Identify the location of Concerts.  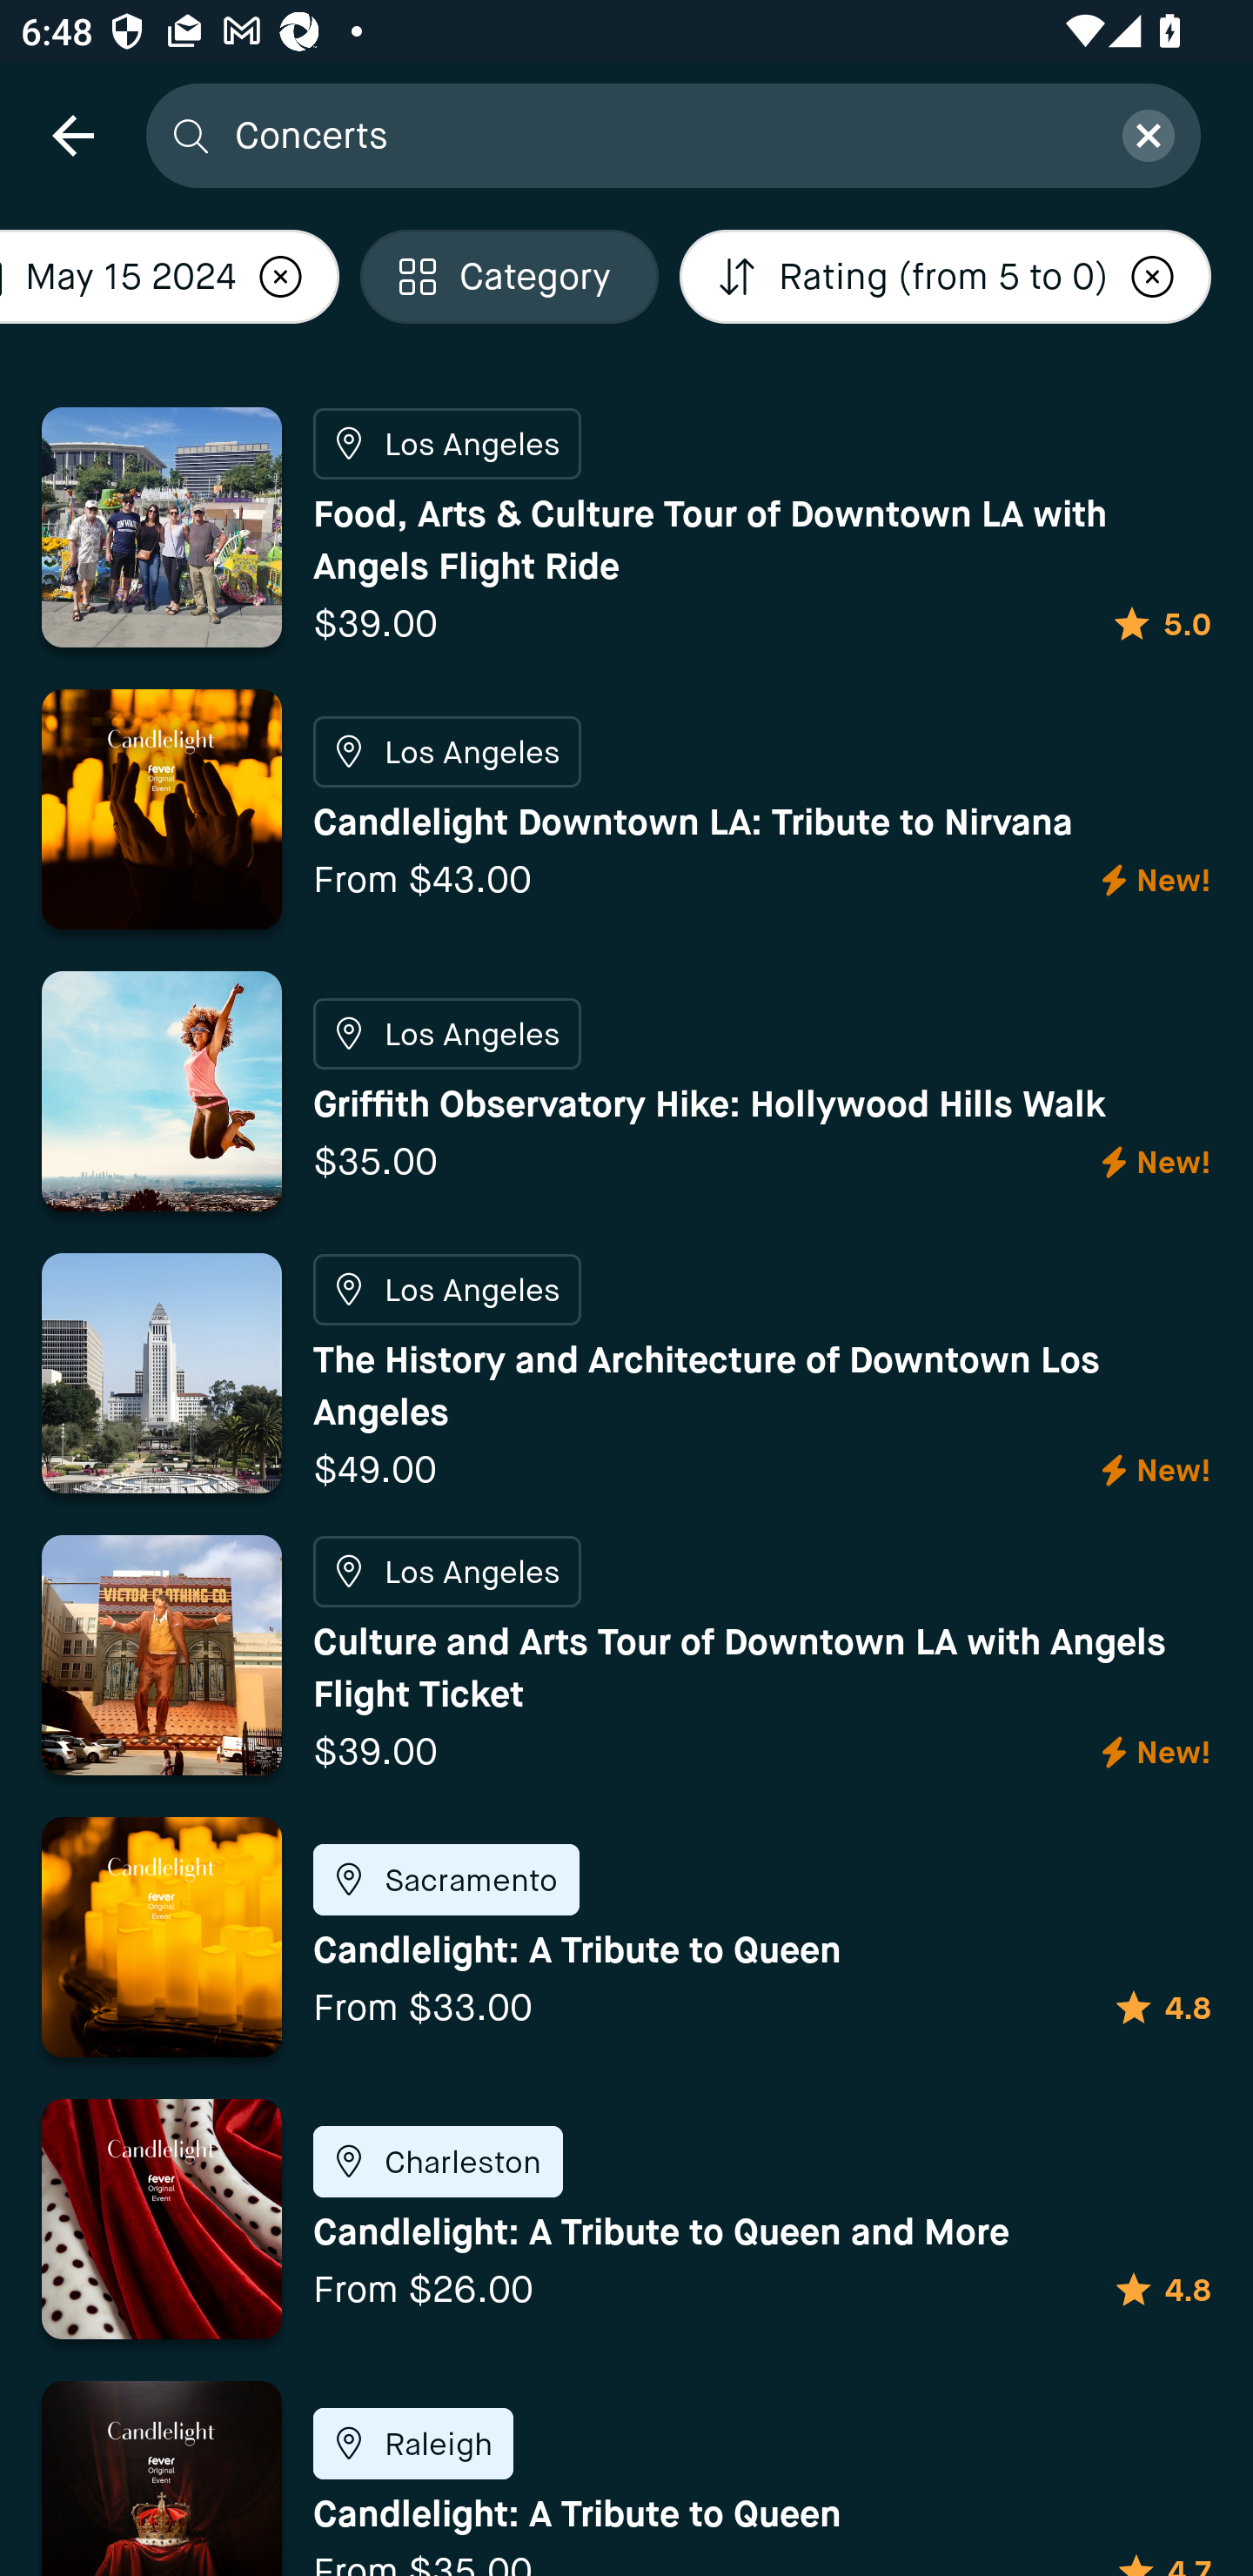
(660, 134).